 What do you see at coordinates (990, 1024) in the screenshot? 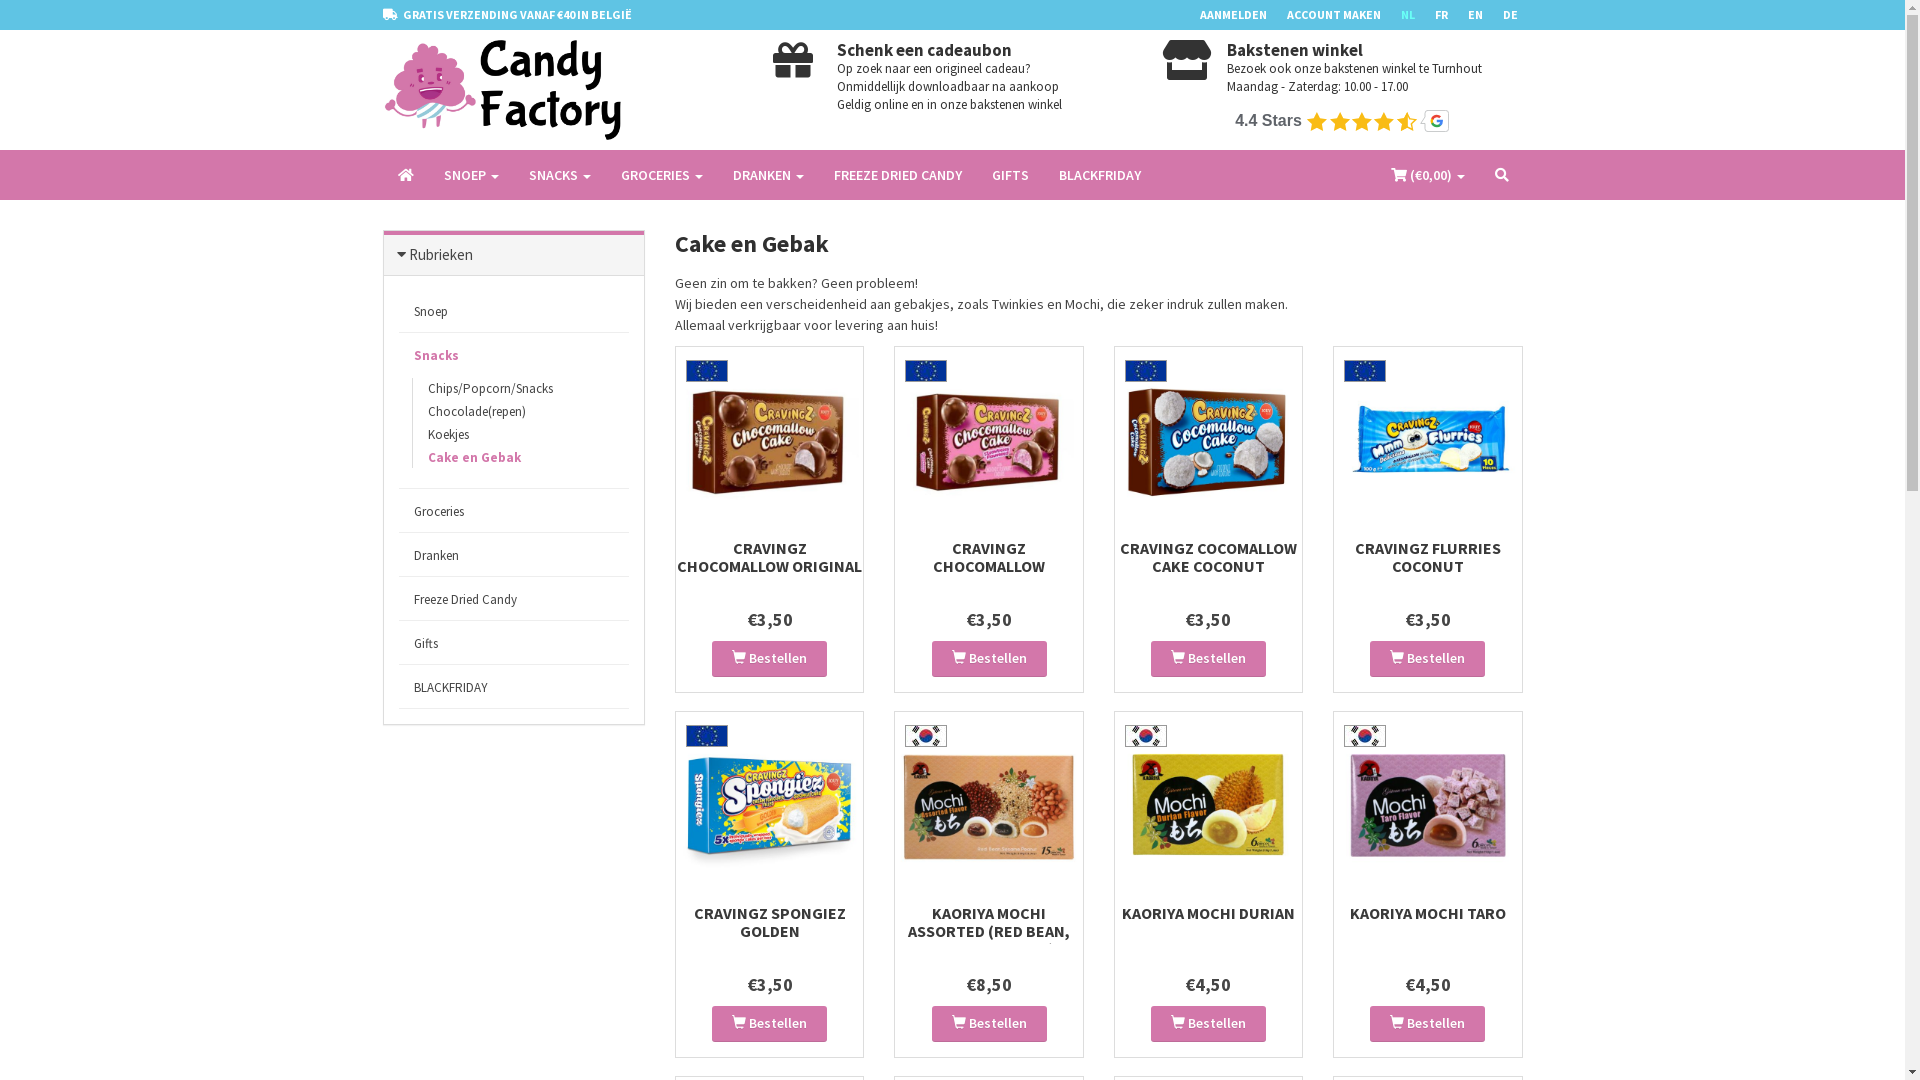
I see `Bestellen` at bounding box center [990, 1024].